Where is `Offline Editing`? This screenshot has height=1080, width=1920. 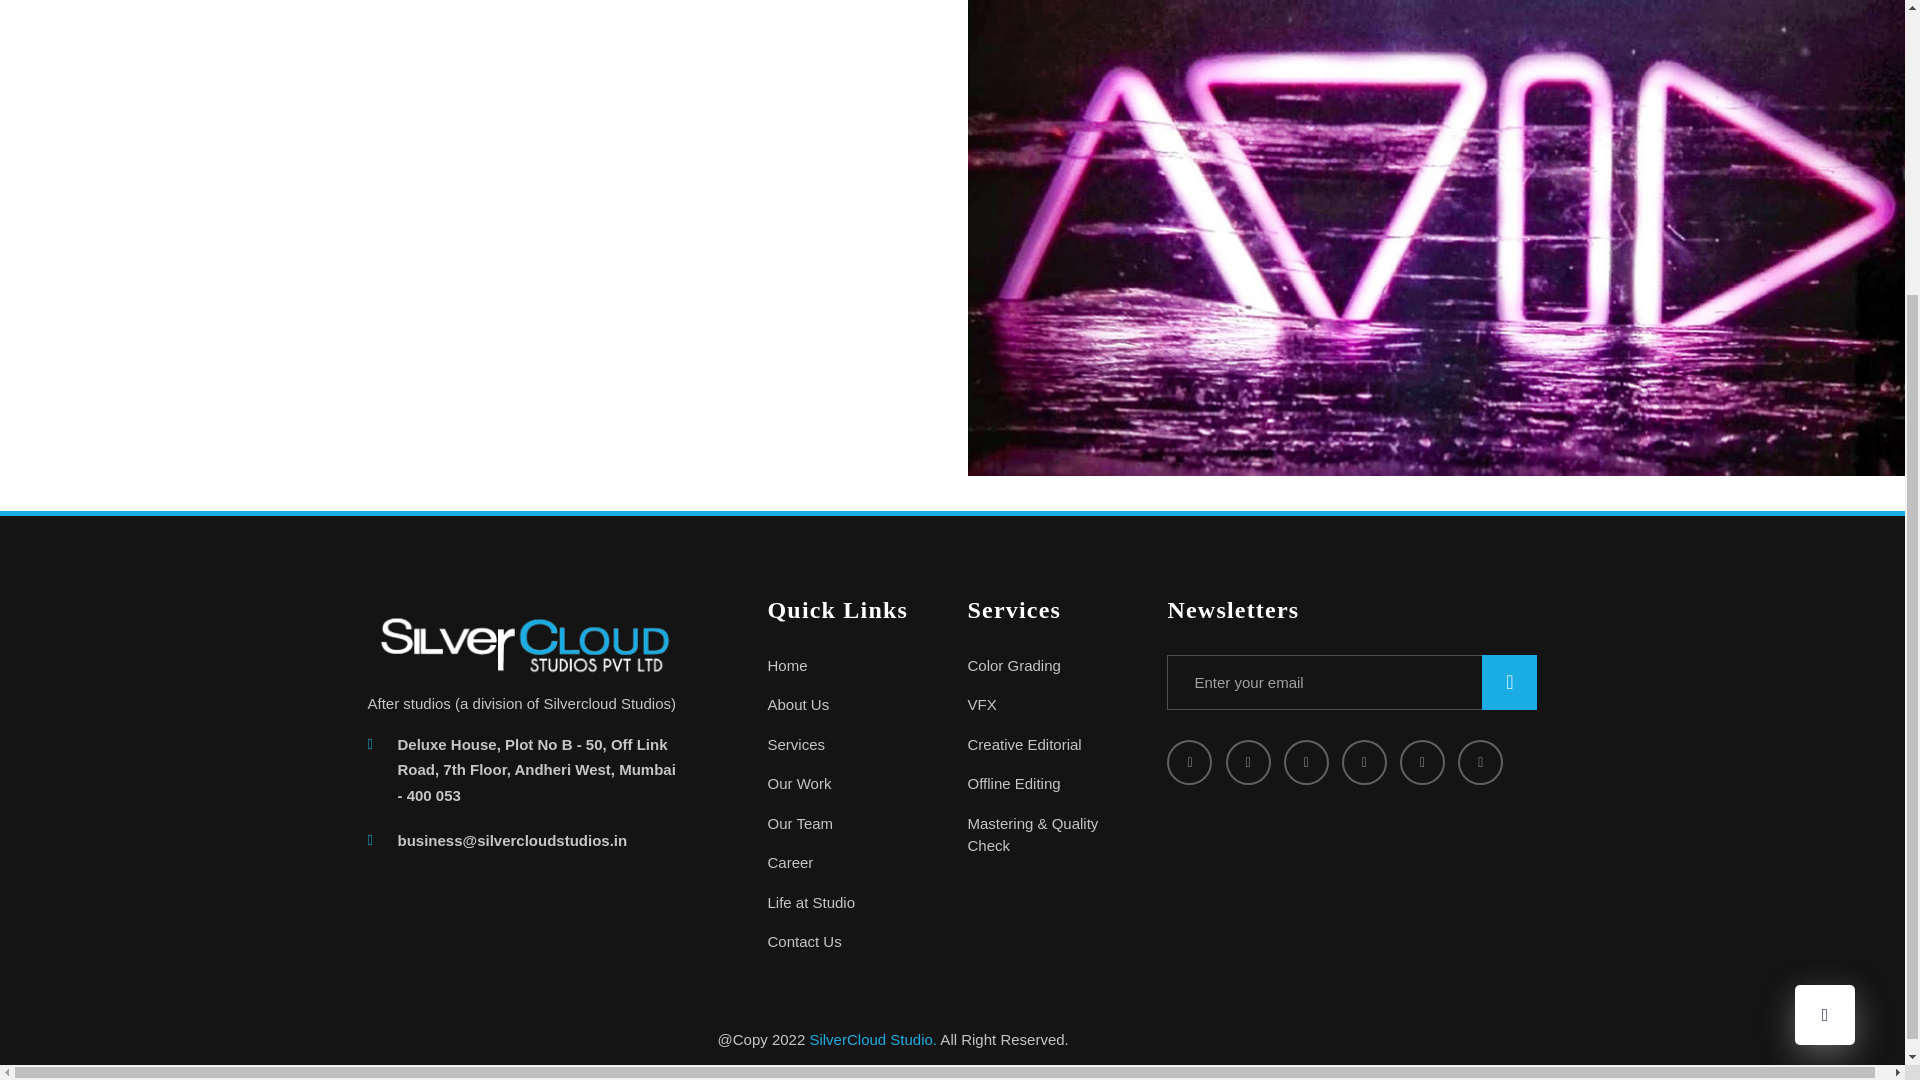
Offline Editing is located at coordinates (1052, 784).